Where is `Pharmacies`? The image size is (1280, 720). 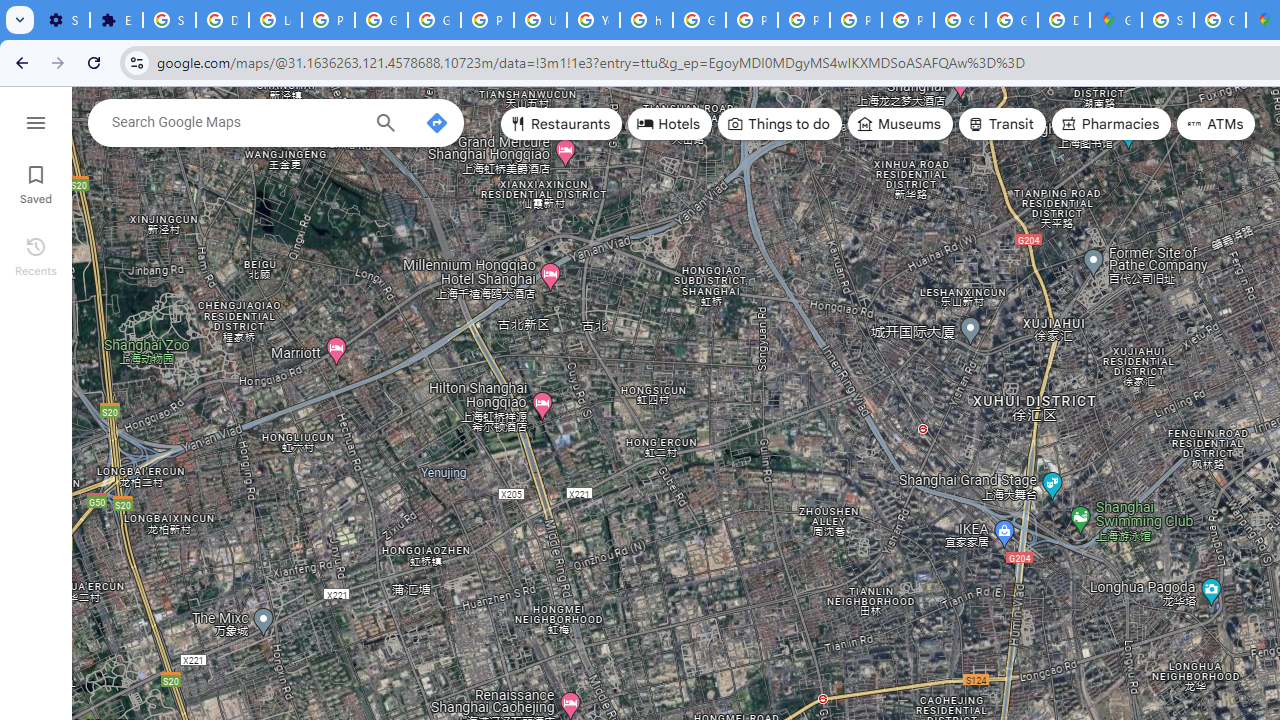 Pharmacies is located at coordinates (1111, 124).